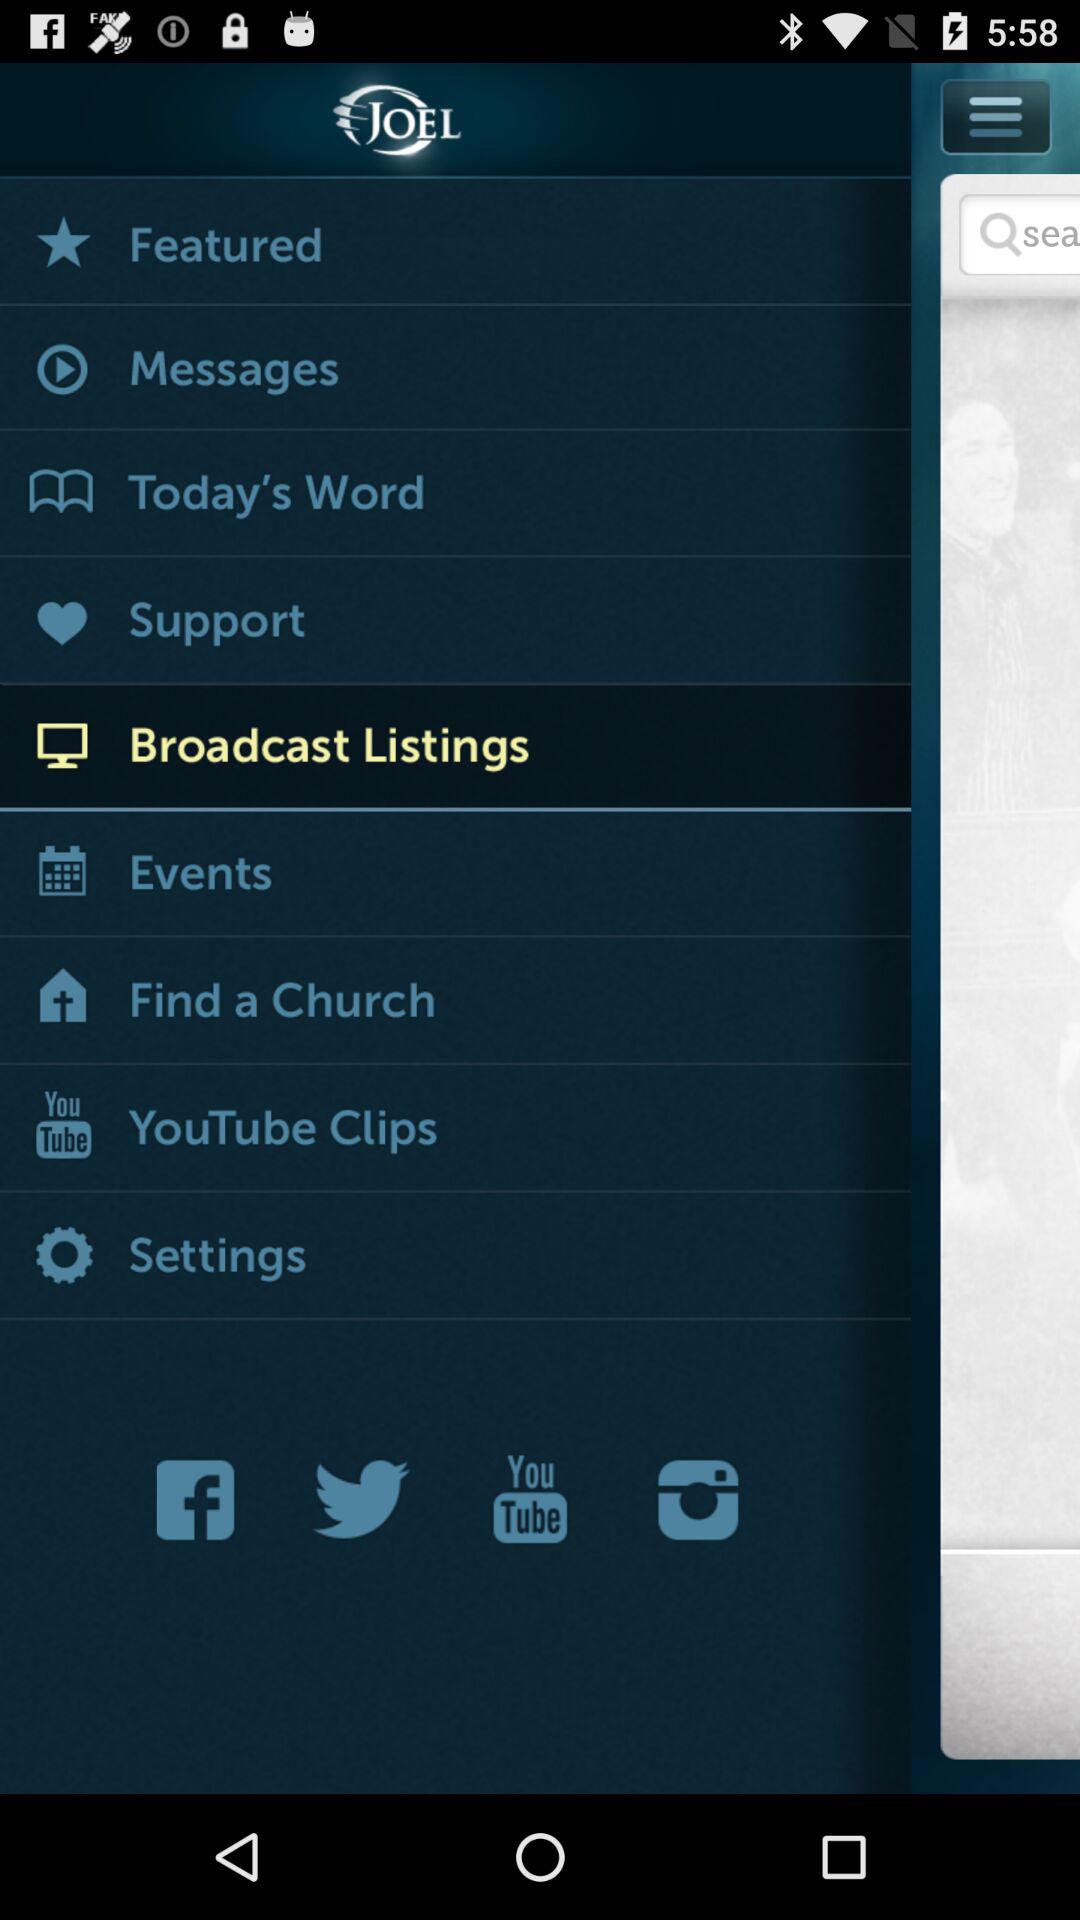  What do you see at coordinates (1020, 234) in the screenshot?
I see `input search information` at bounding box center [1020, 234].